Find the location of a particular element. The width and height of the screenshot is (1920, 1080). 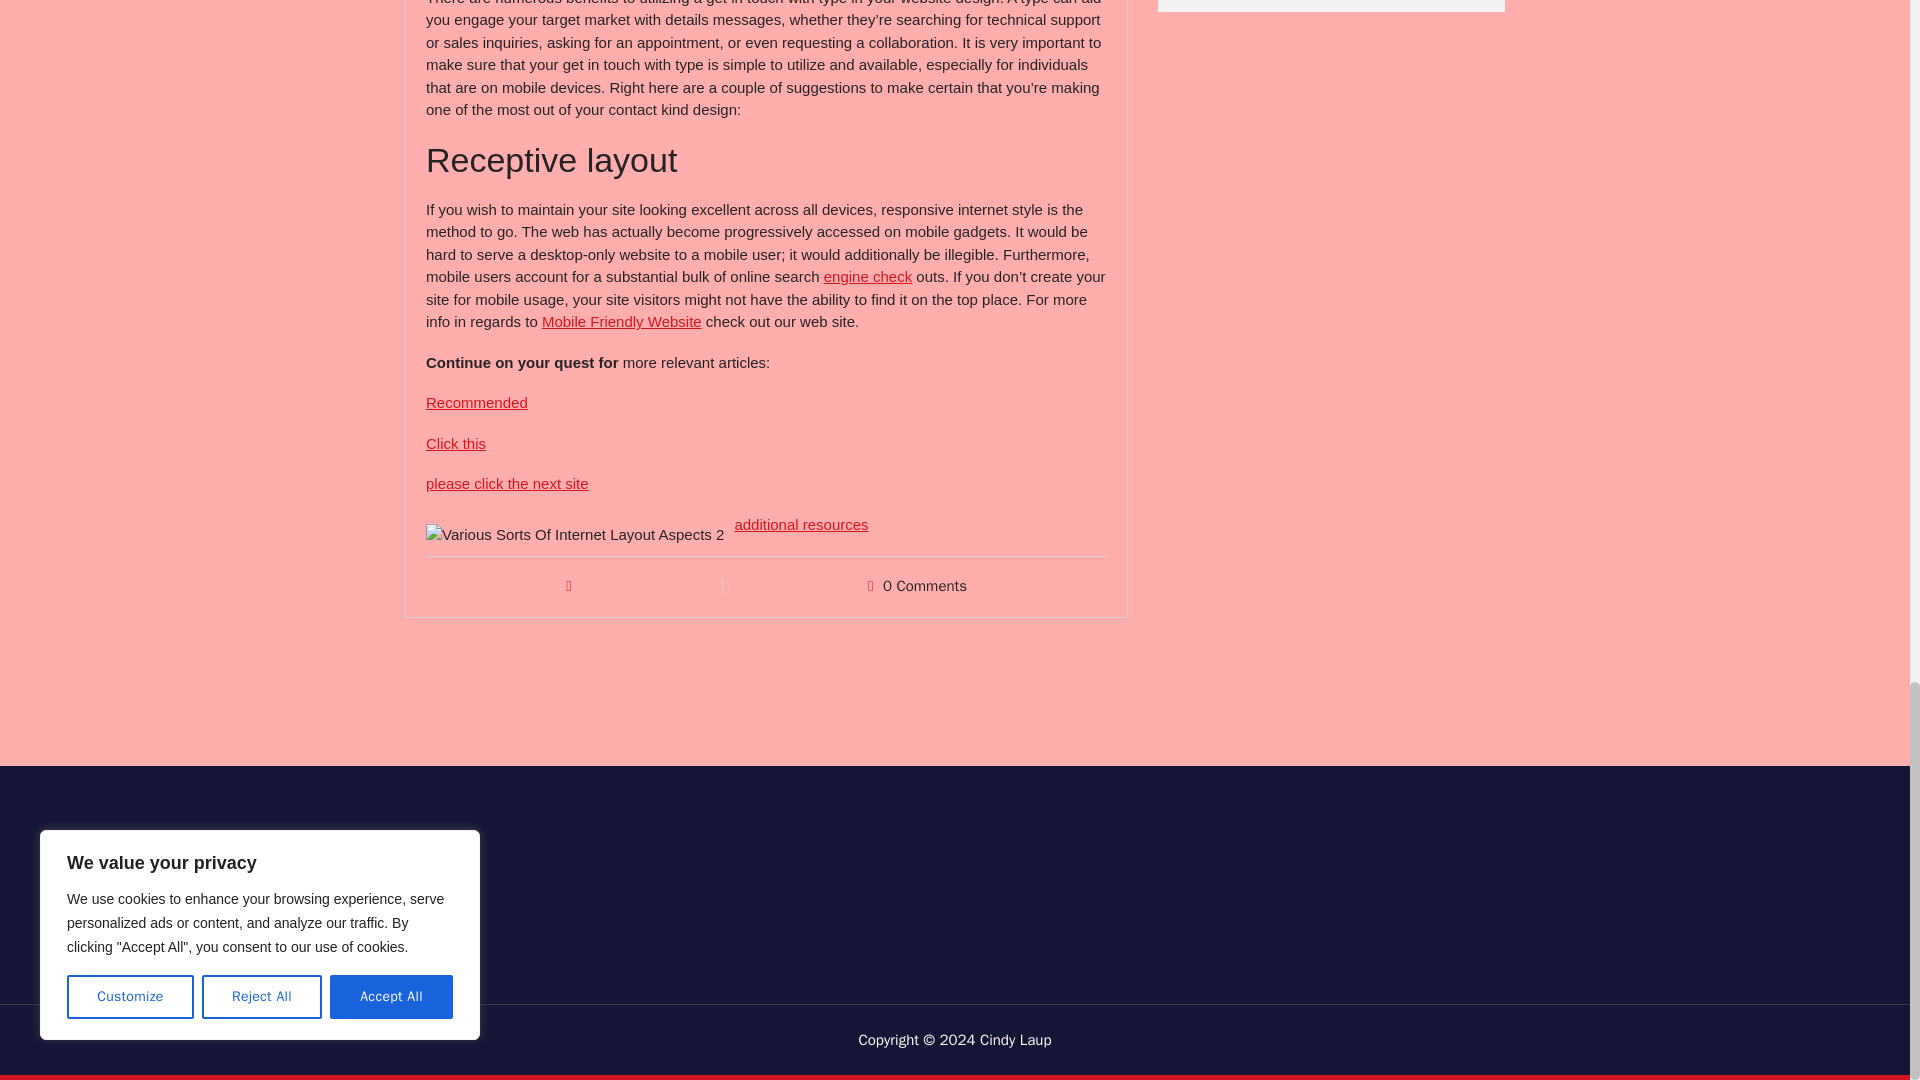

Mobile Friendly Website is located at coordinates (622, 322).